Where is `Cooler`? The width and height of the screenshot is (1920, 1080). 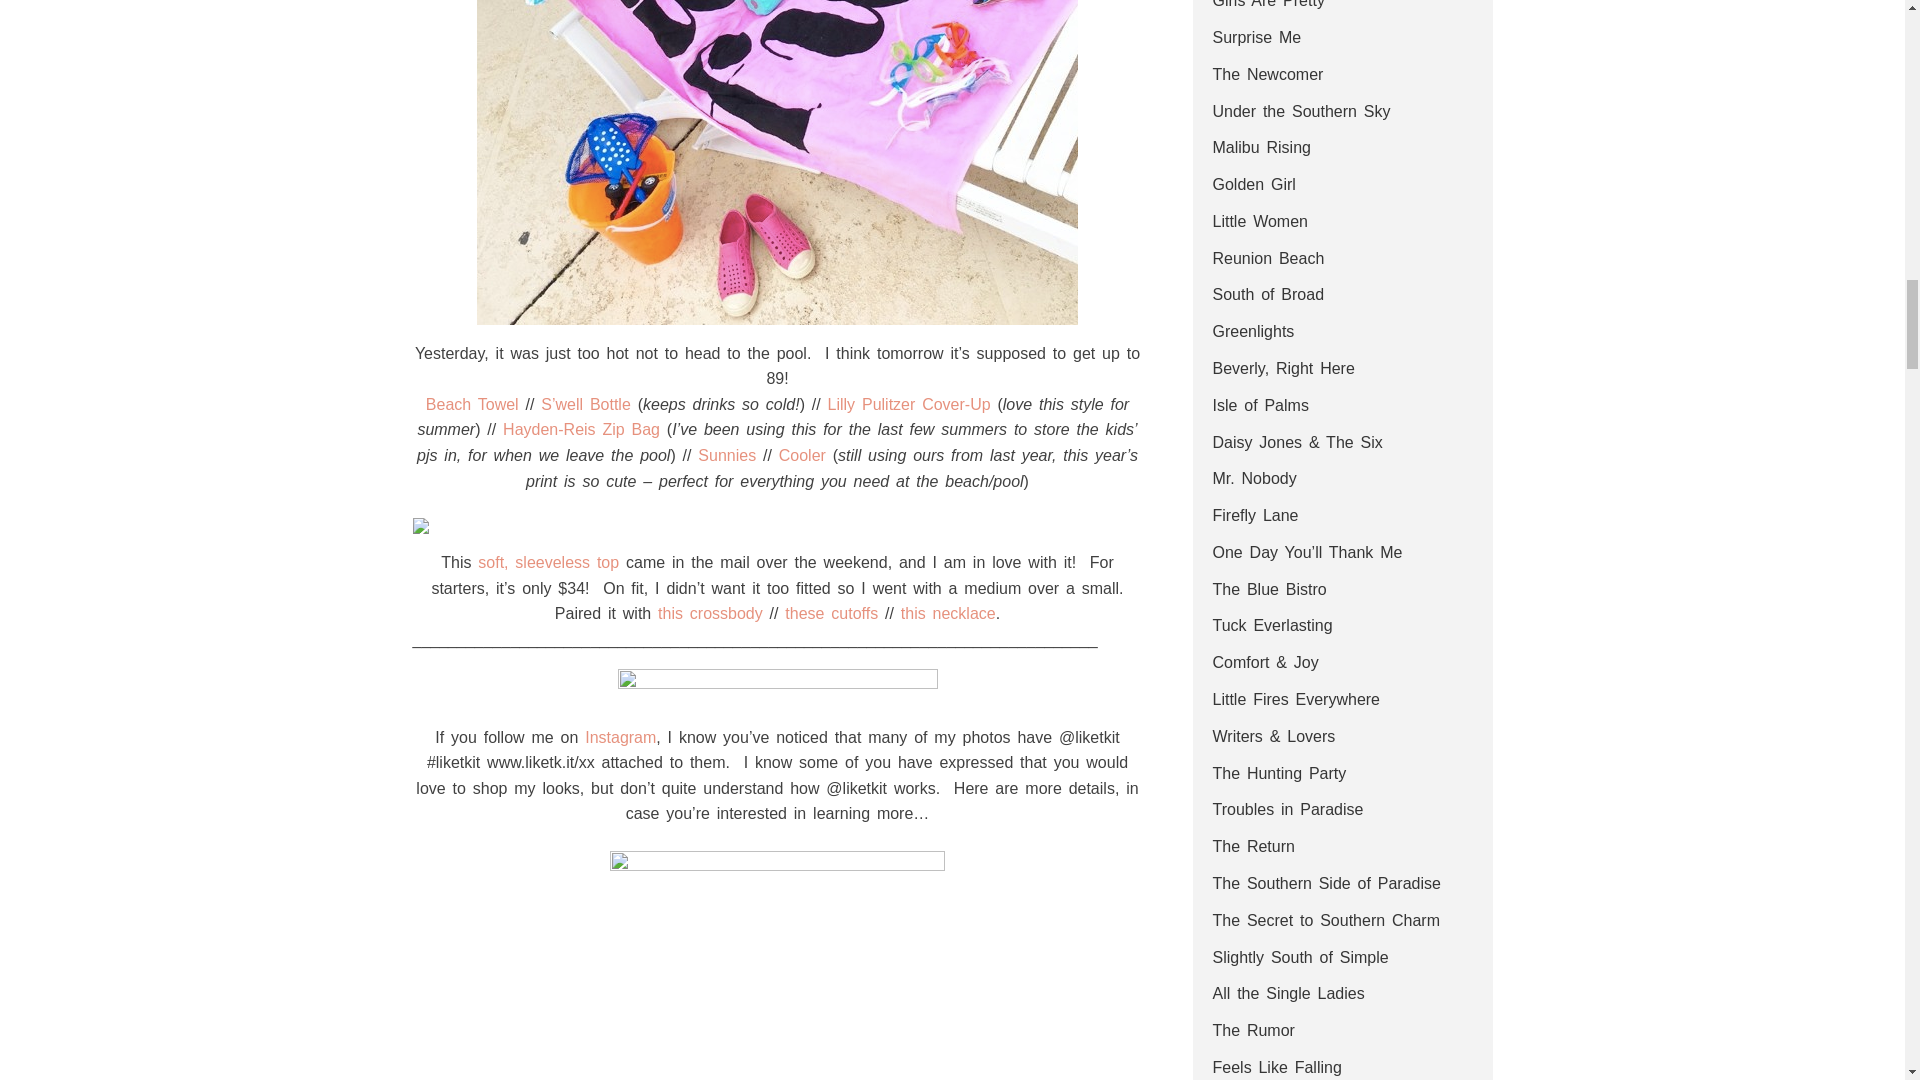 Cooler is located at coordinates (802, 456).